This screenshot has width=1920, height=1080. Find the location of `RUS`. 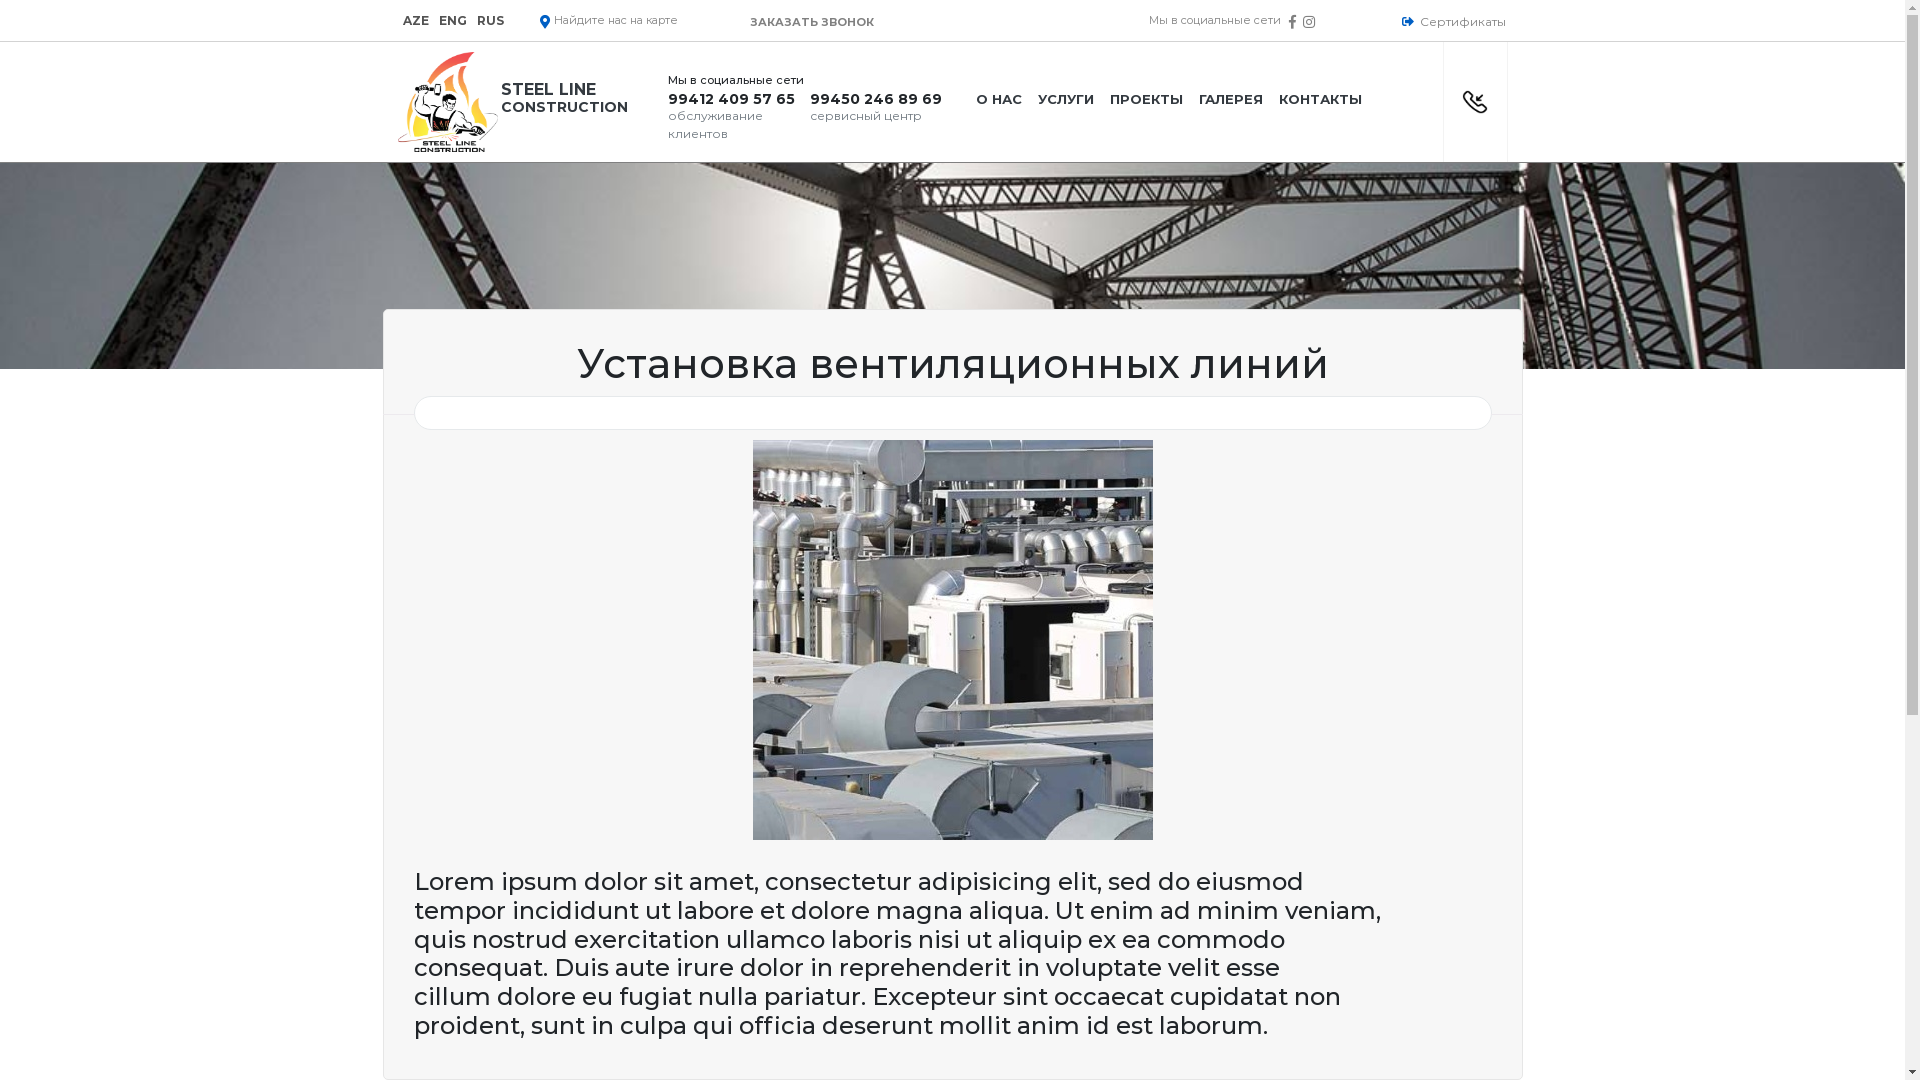

RUS is located at coordinates (490, 20).